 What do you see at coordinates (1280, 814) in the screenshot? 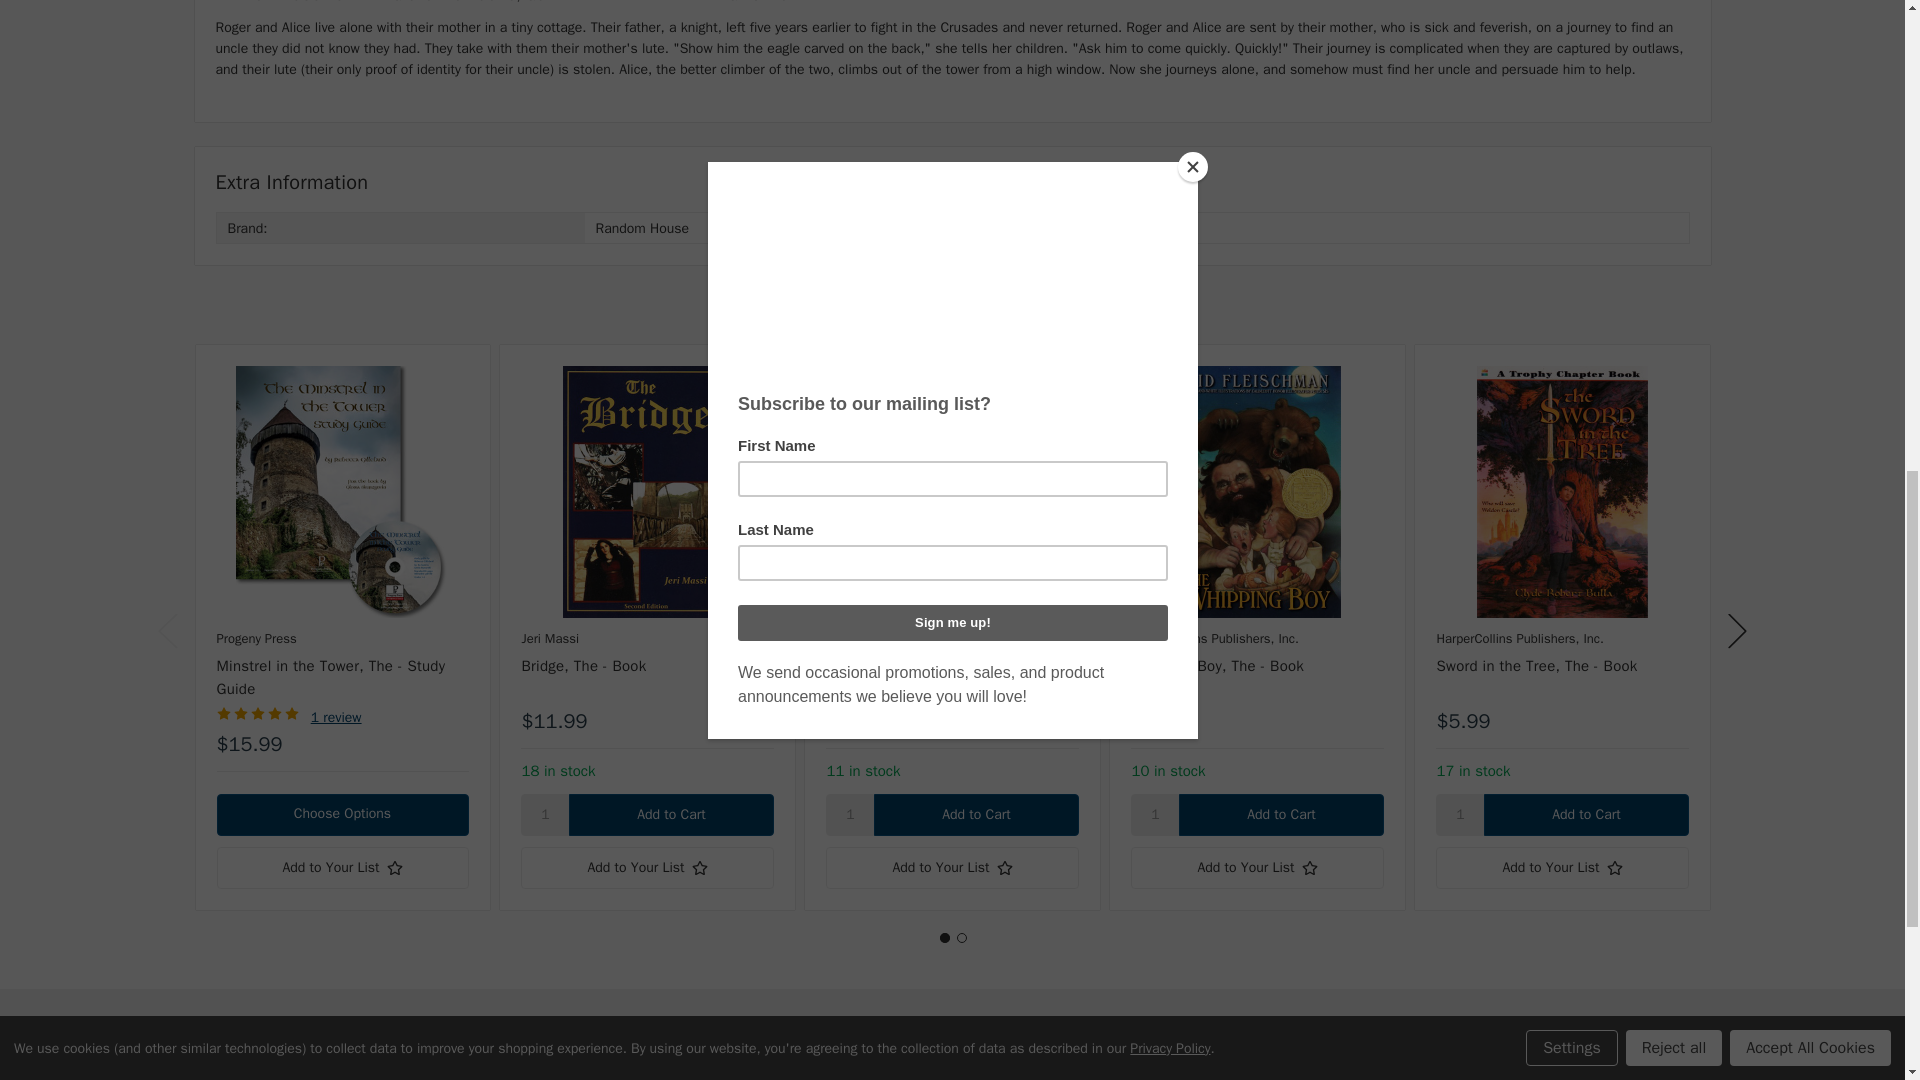
I see `Add to Cart` at bounding box center [1280, 814].